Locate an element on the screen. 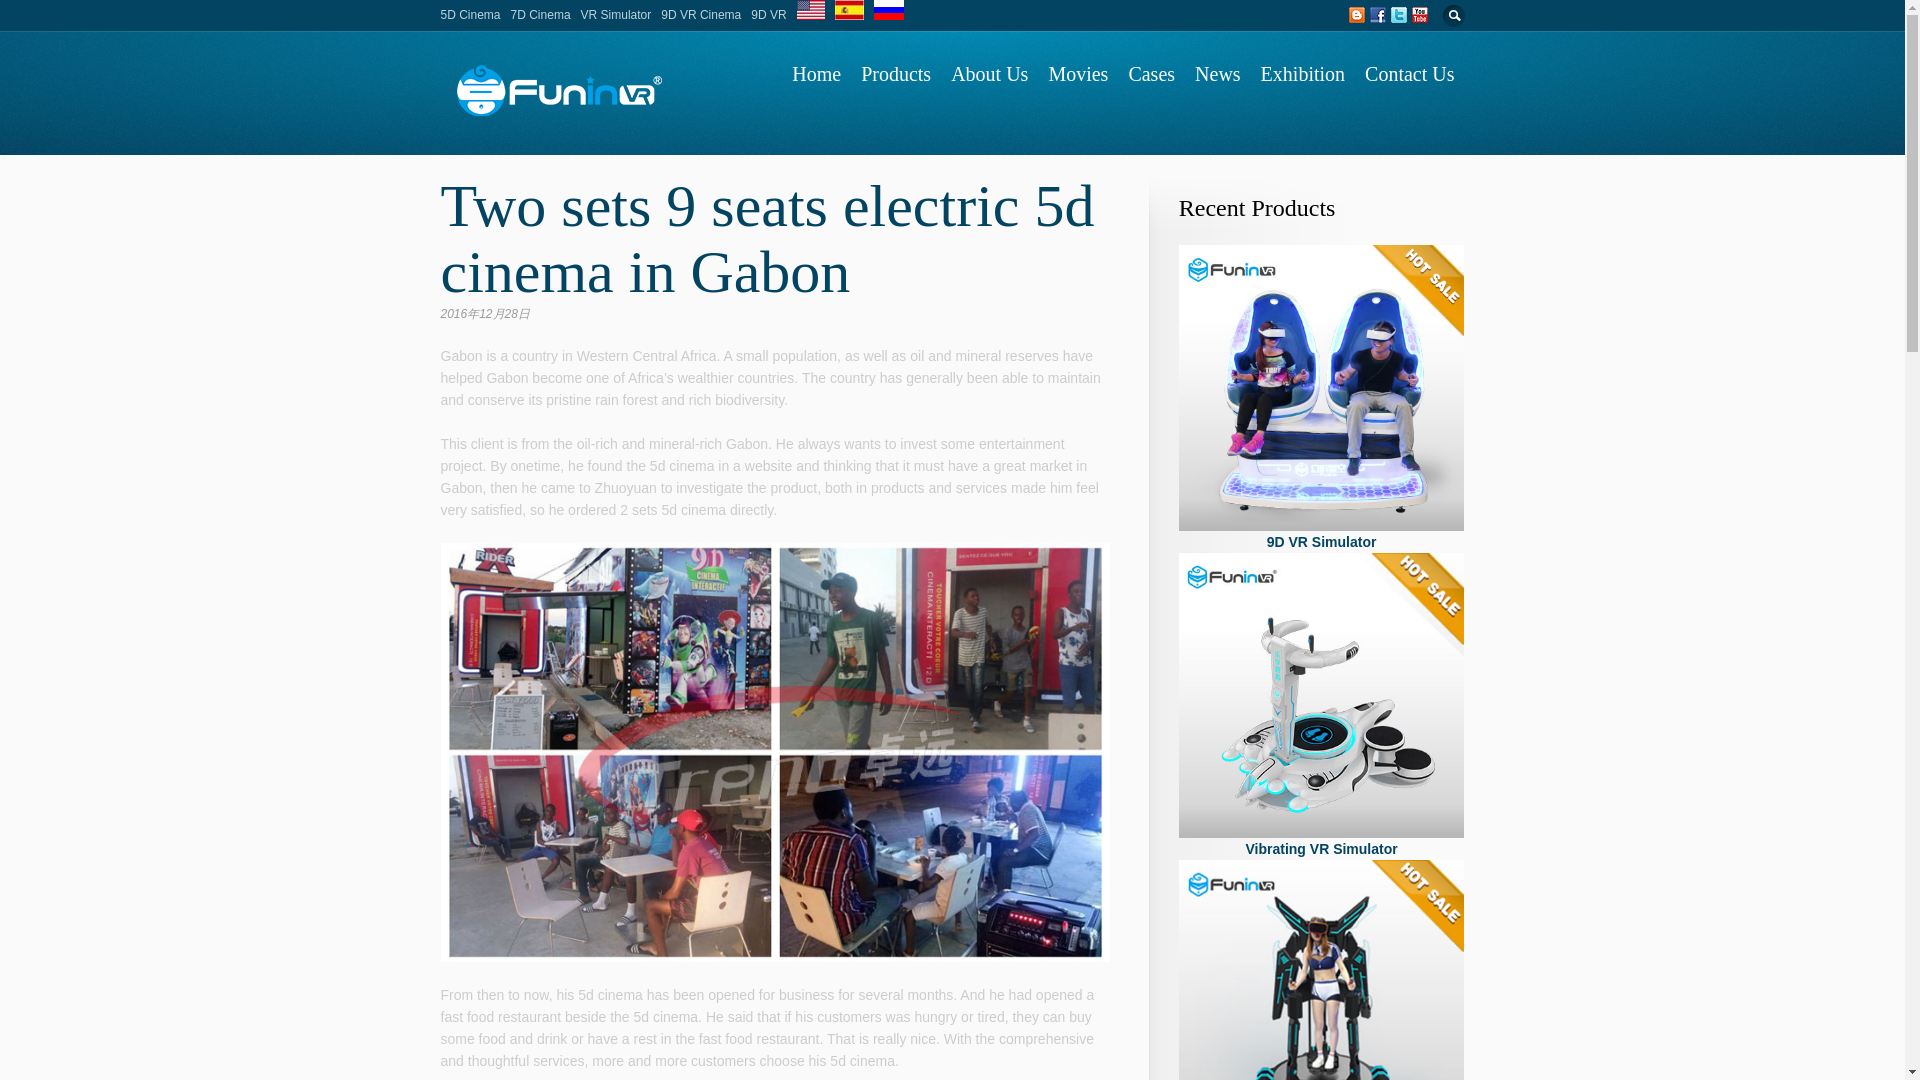 This screenshot has height=1080, width=1920. 7D Cinema is located at coordinates (540, 14).